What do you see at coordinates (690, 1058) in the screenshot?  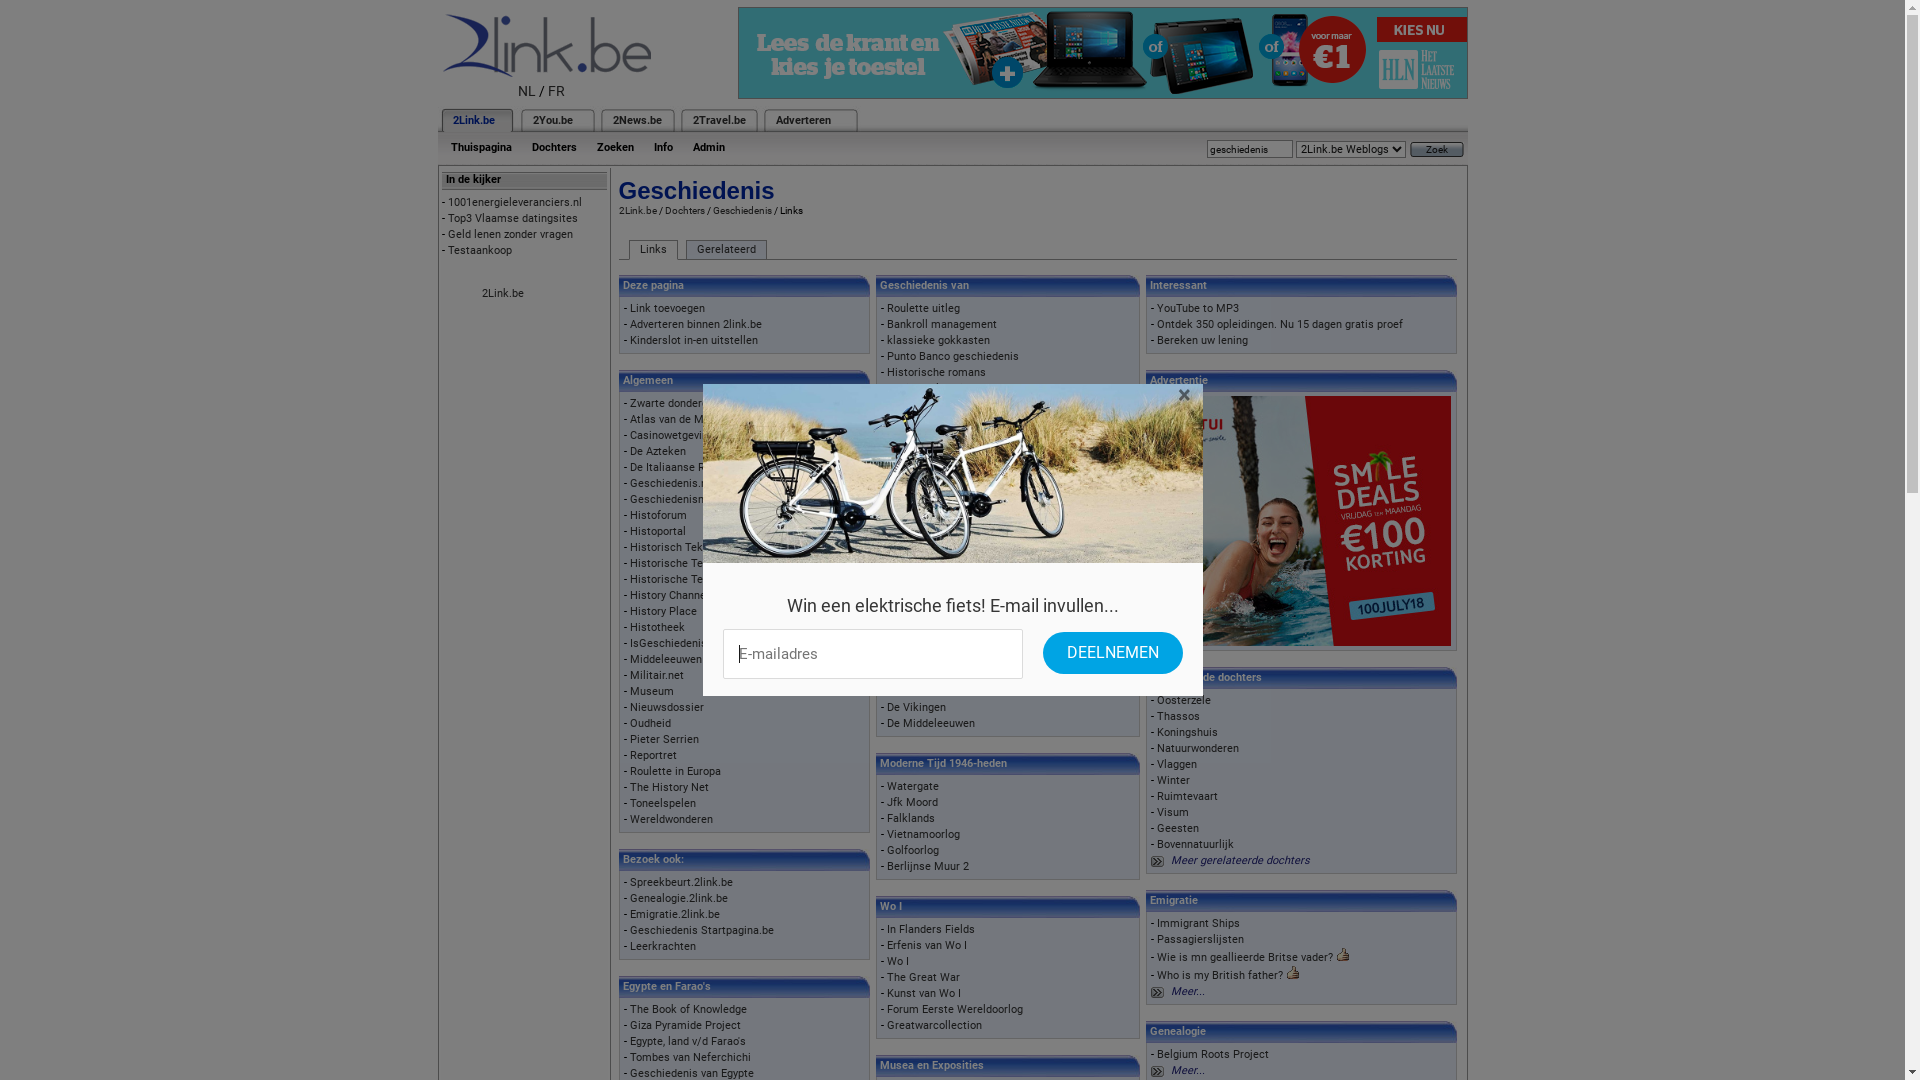 I see `Tombes van Neferchichi` at bounding box center [690, 1058].